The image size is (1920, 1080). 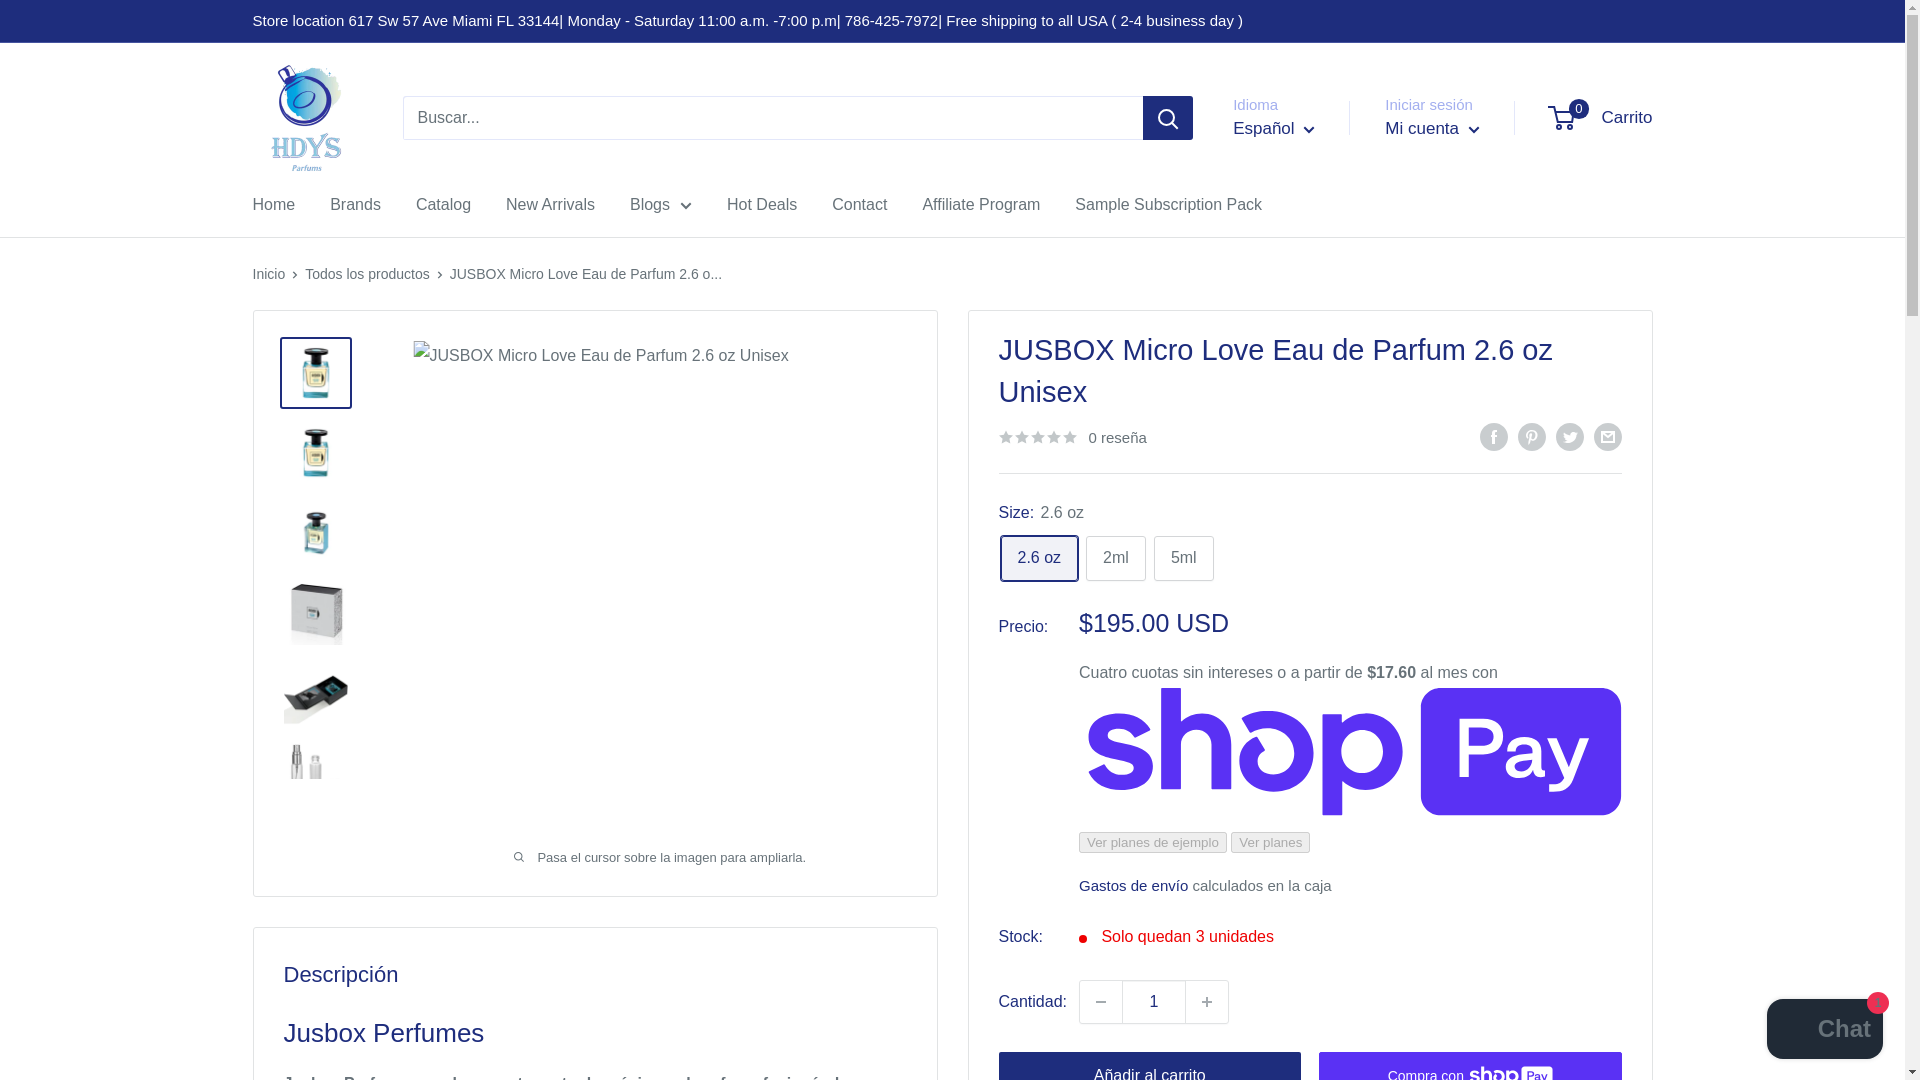 I want to click on 5ml, so click(x=1431, y=128).